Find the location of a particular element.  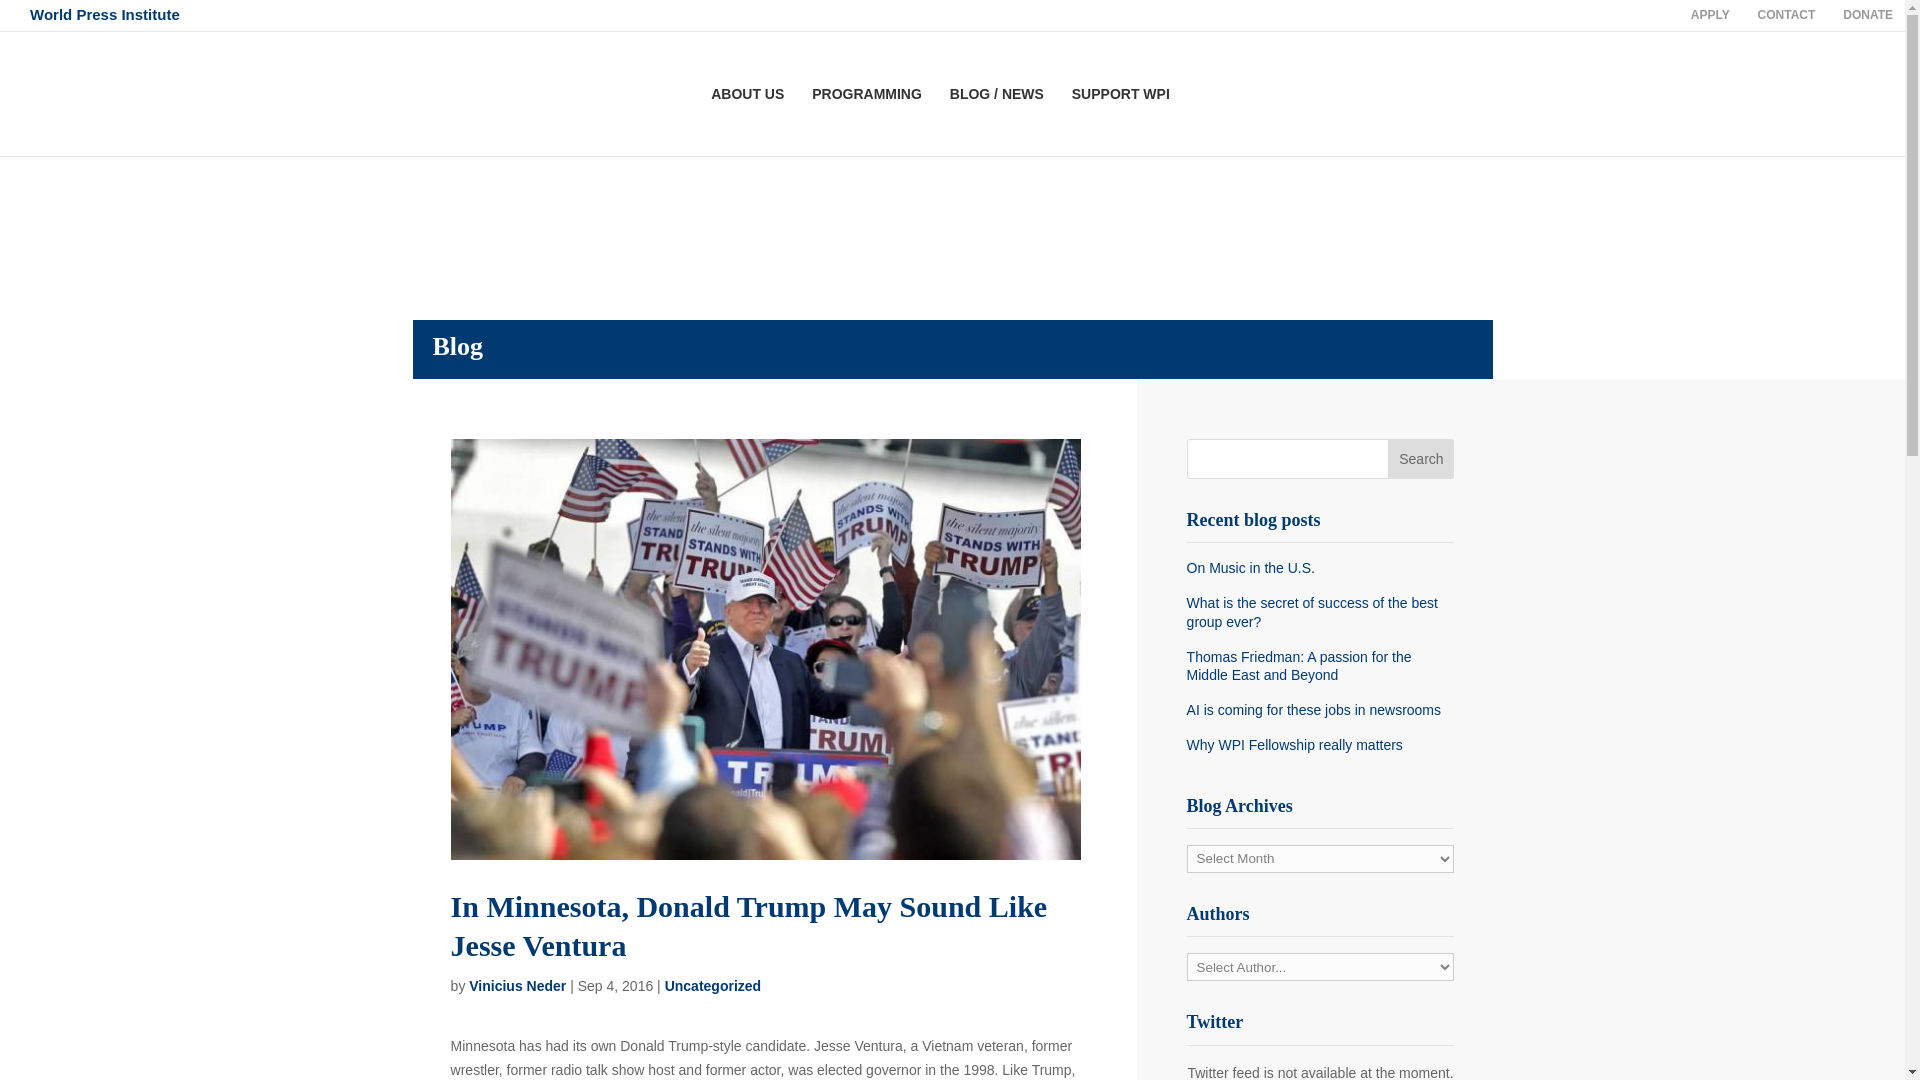

What is the secret of success of the best group ever? is located at coordinates (1320, 612).